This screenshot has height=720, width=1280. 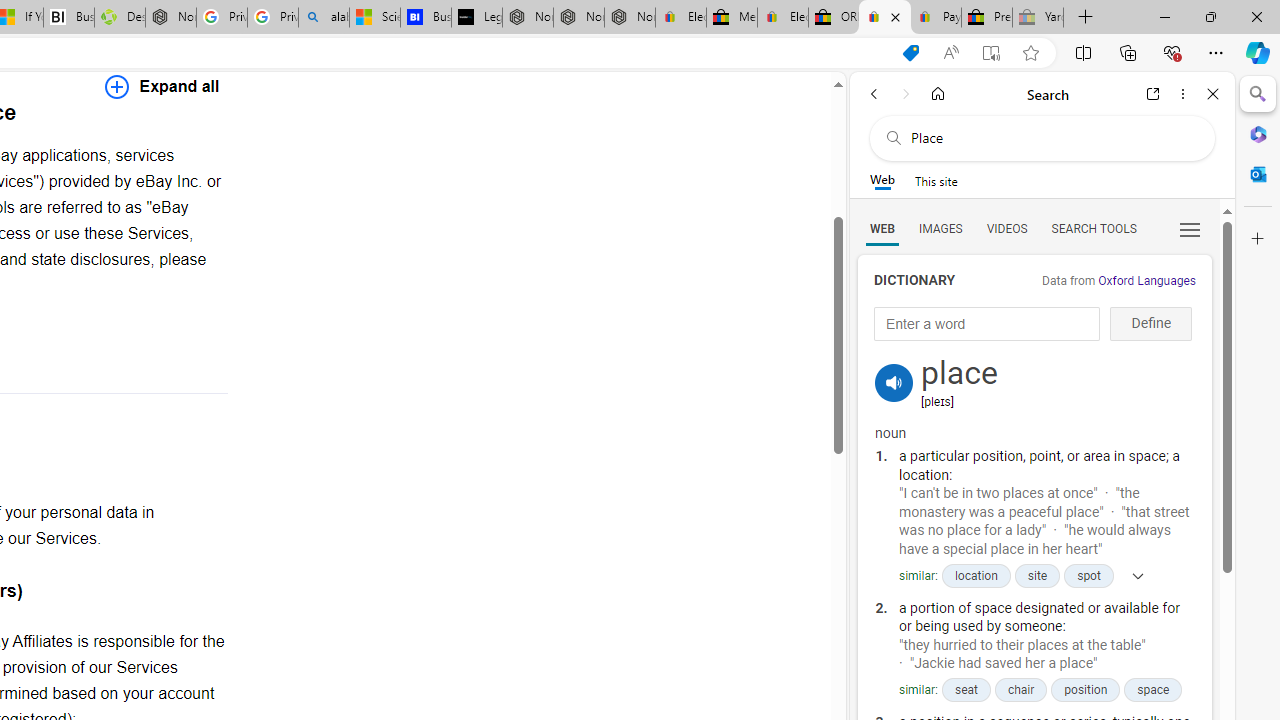 What do you see at coordinates (1093, 228) in the screenshot?
I see `SEARCH TOOLS` at bounding box center [1093, 228].